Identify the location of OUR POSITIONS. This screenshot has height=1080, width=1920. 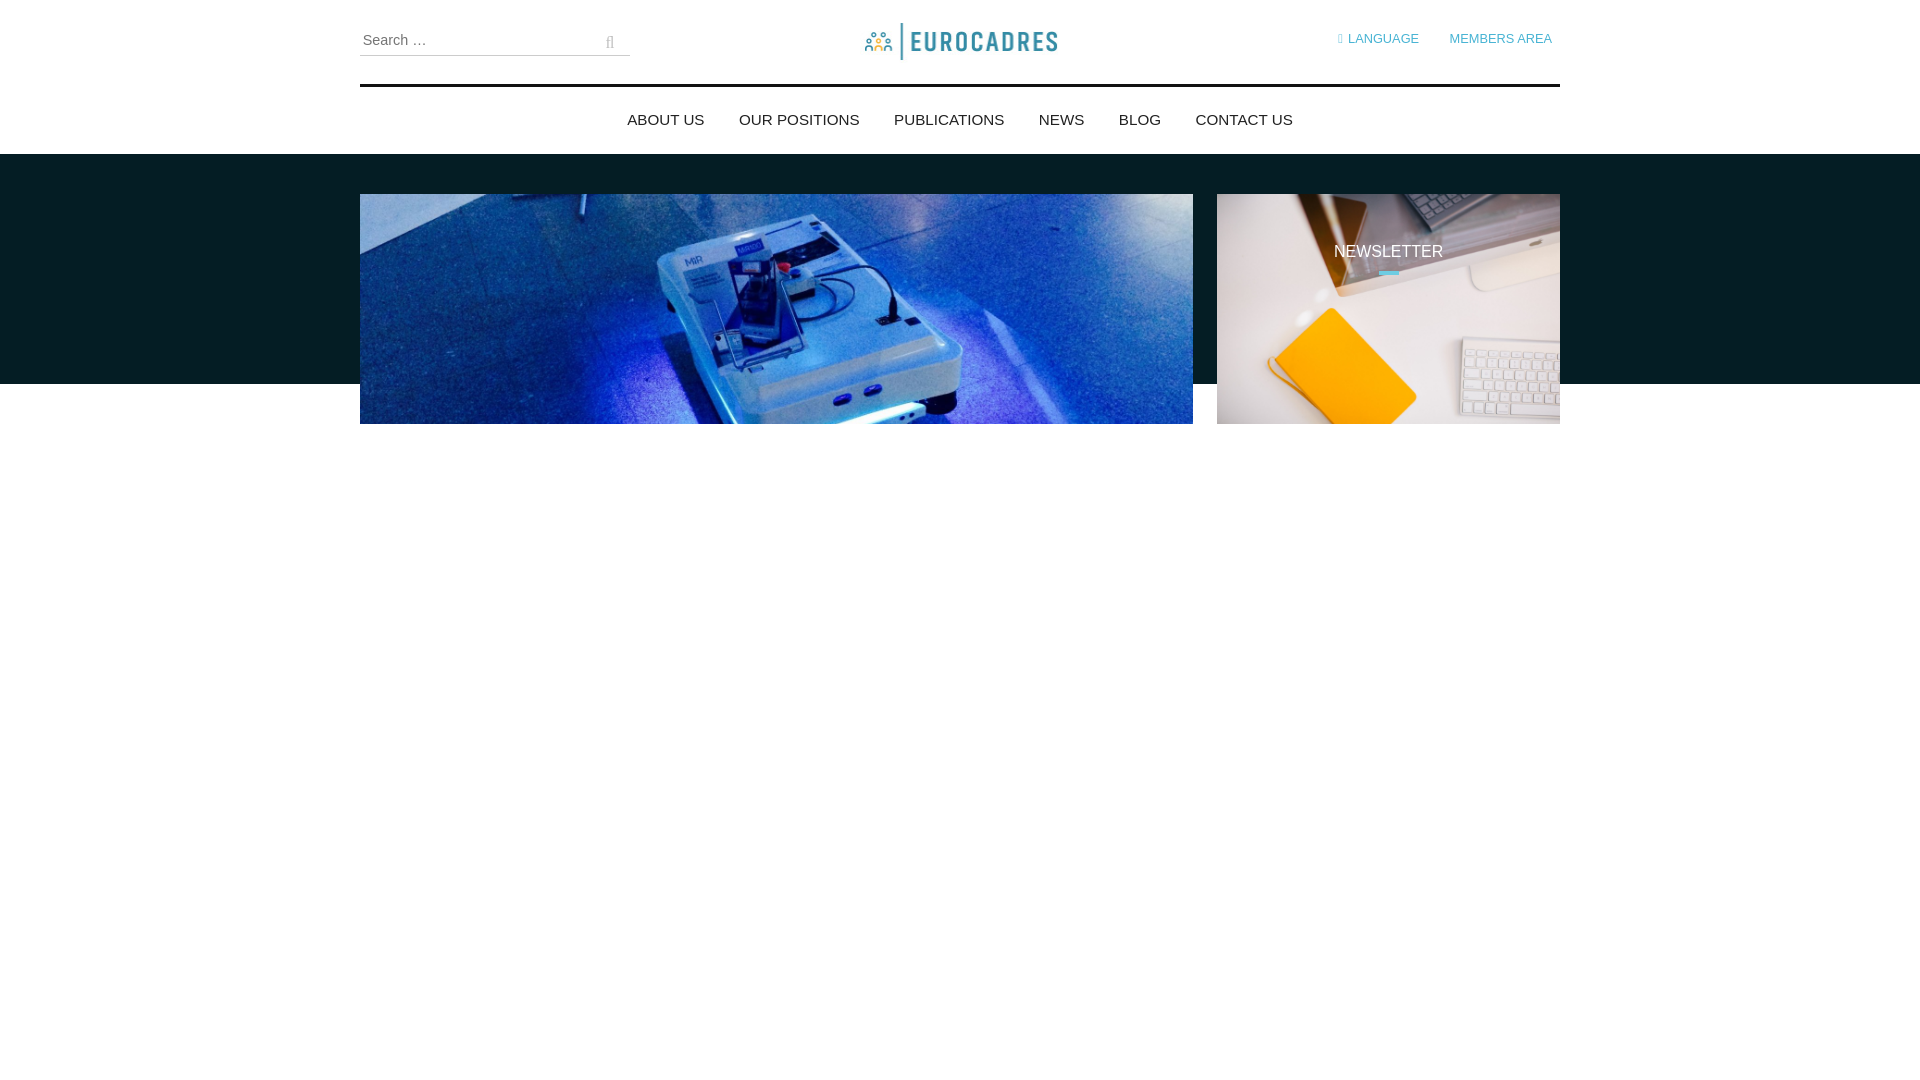
(800, 111).